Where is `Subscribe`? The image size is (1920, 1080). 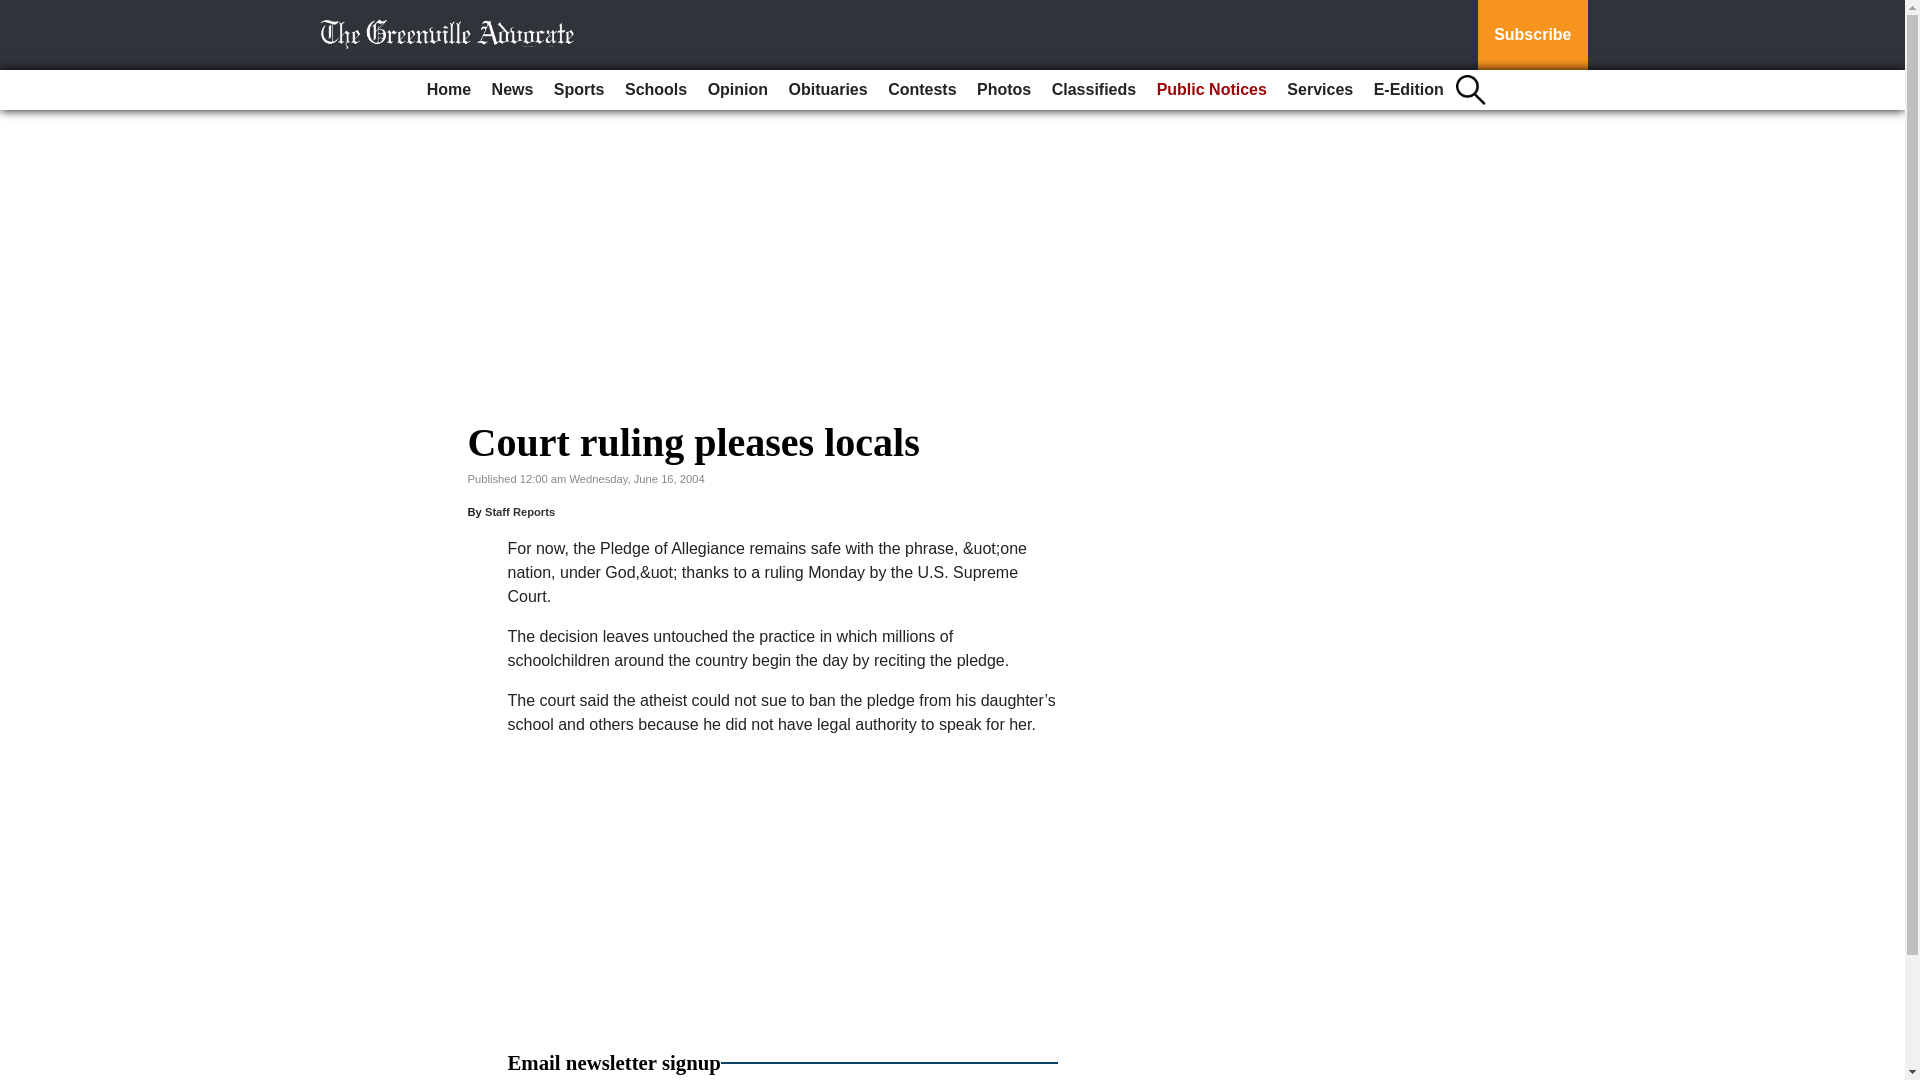
Subscribe is located at coordinates (1532, 35).